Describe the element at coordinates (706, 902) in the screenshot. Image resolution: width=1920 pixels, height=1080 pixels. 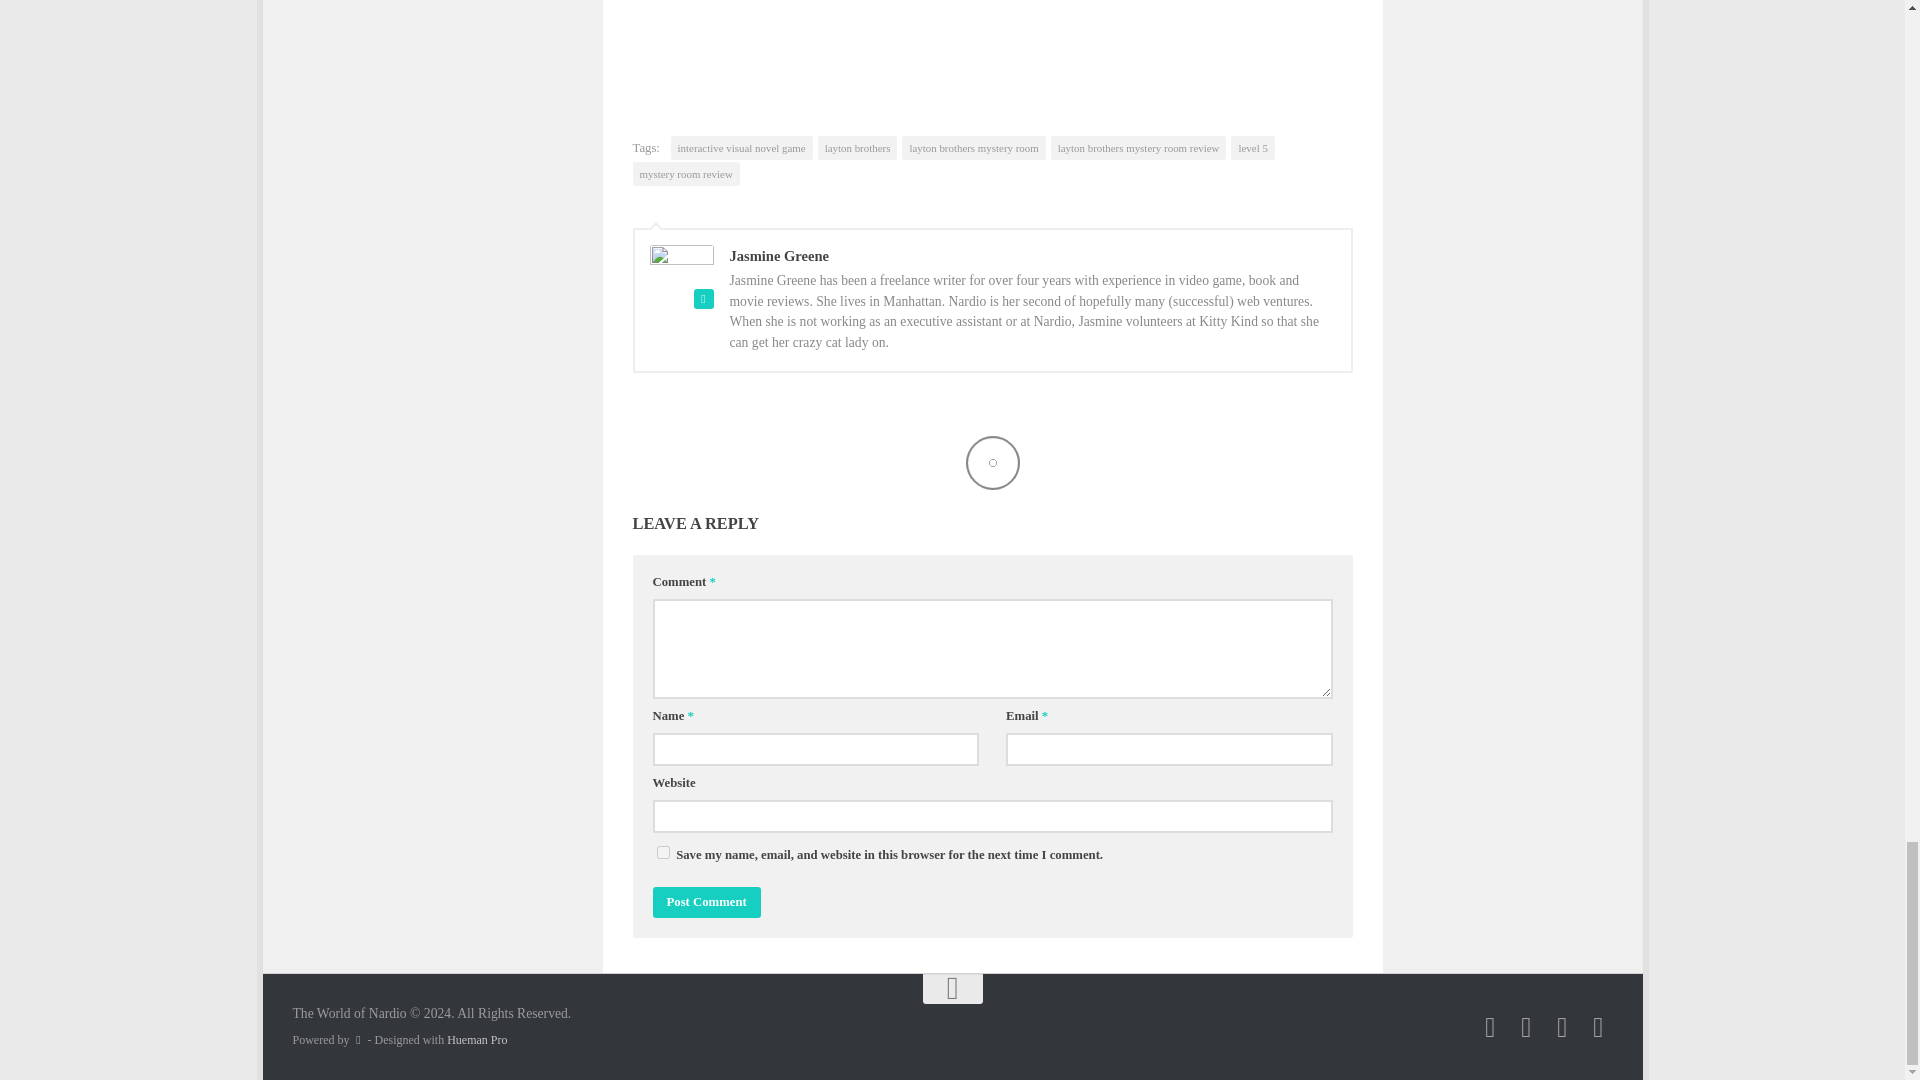
I see `Post Comment` at that location.